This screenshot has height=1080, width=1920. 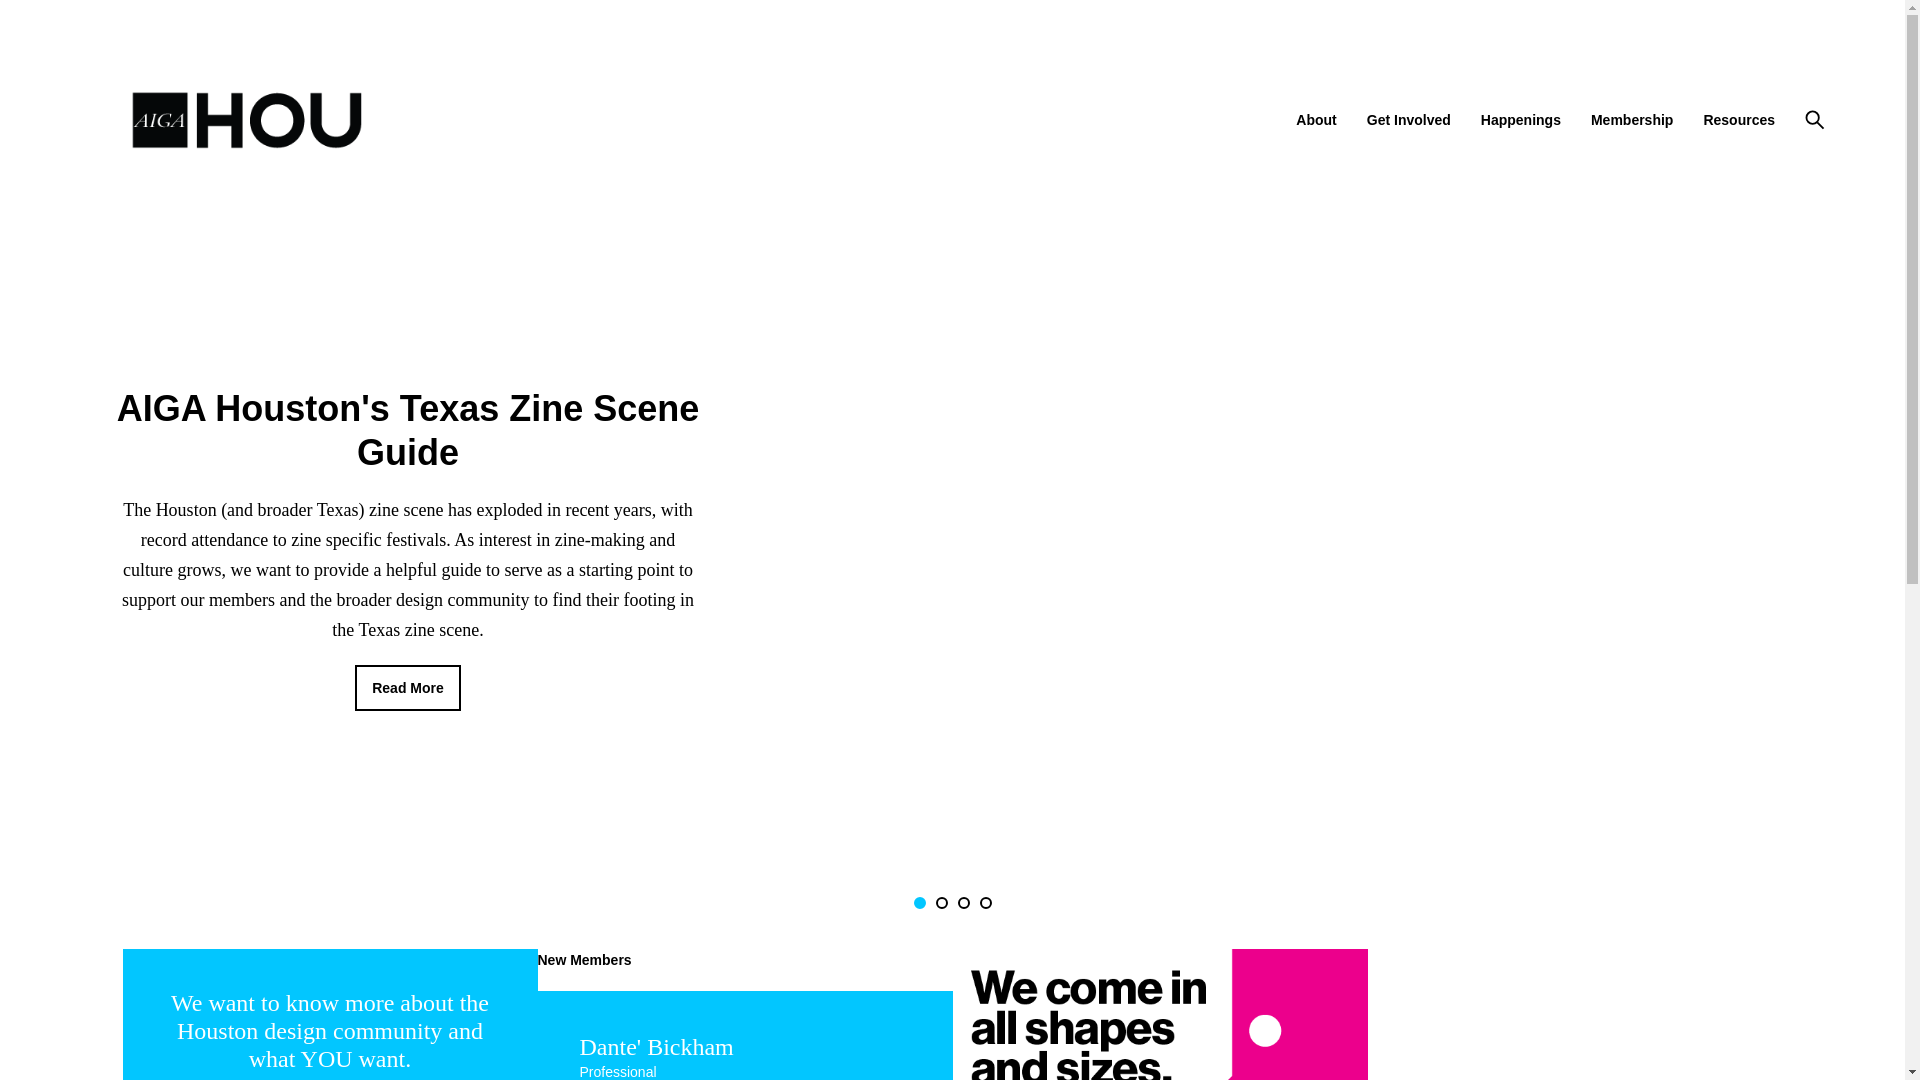 I want to click on Resources, so click(x=1738, y=120).